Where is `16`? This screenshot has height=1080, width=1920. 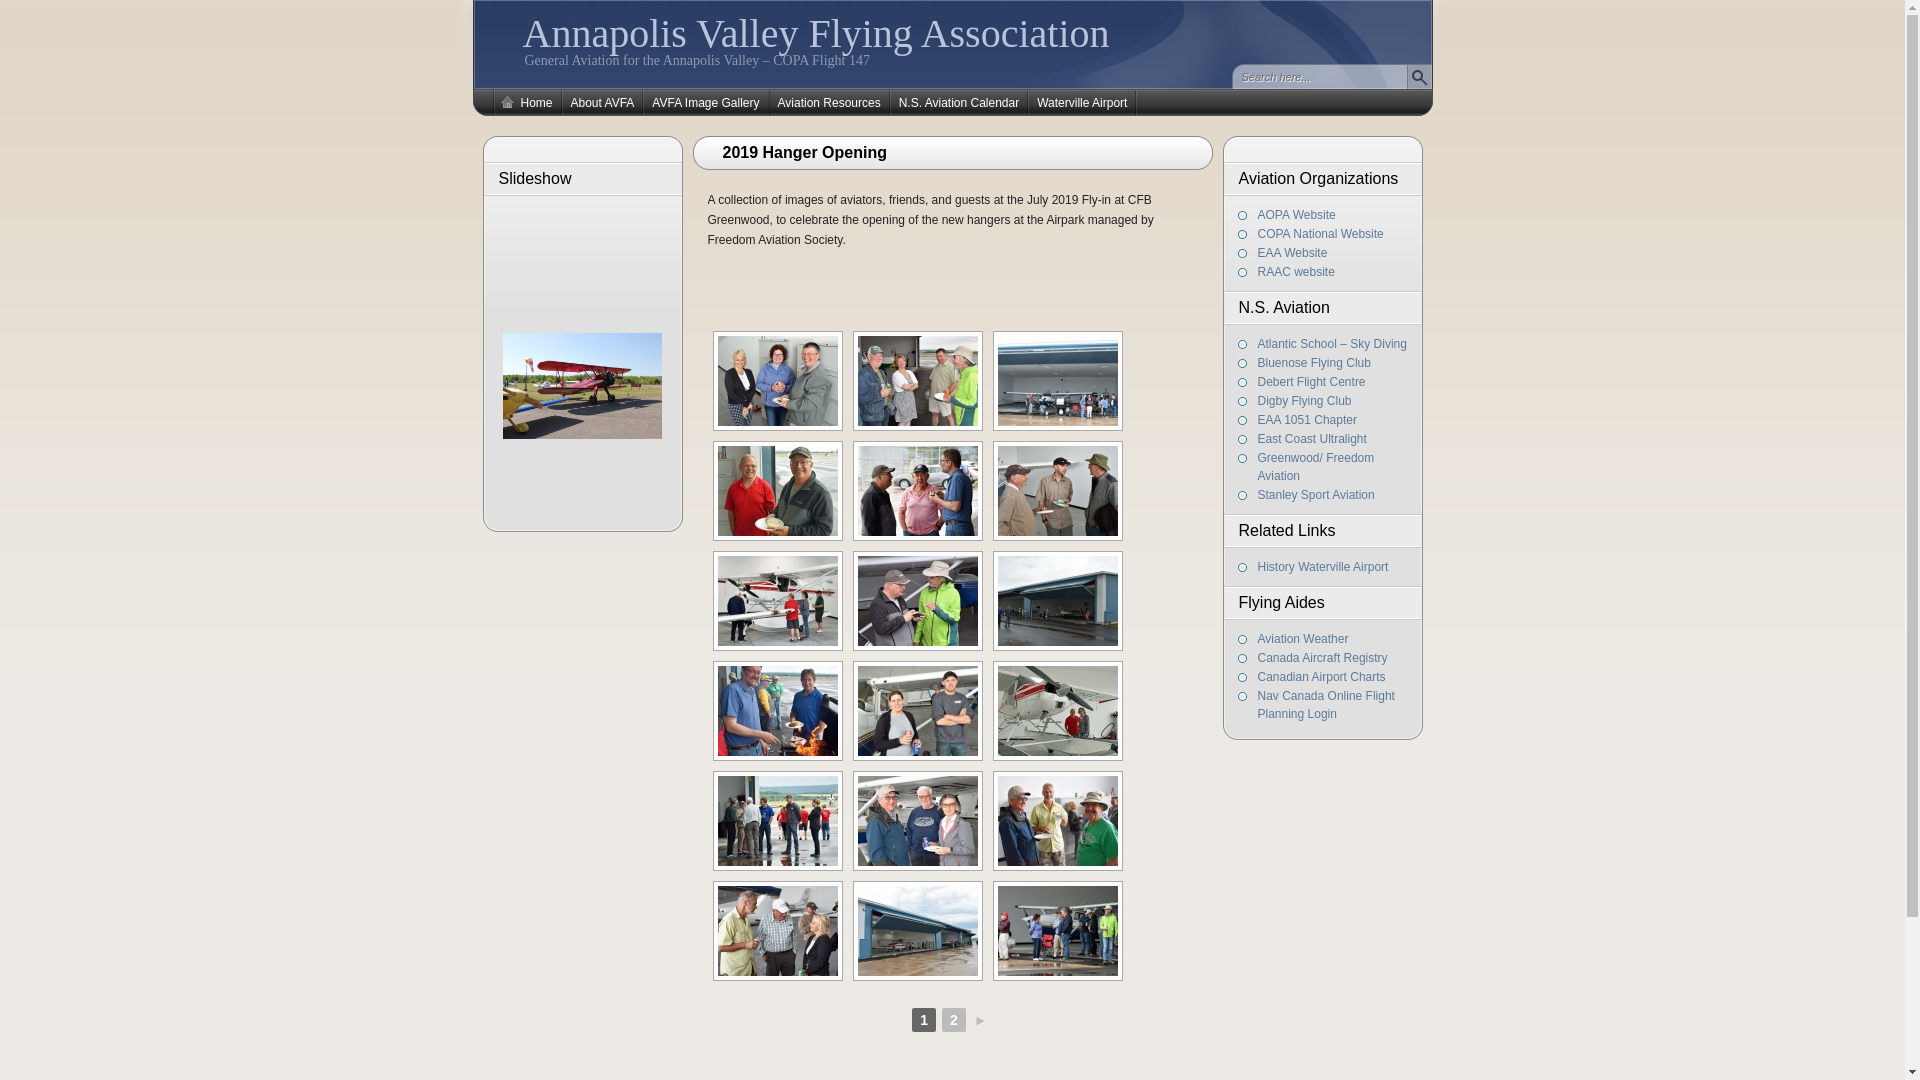 16 is located at coordinates (778, 601).